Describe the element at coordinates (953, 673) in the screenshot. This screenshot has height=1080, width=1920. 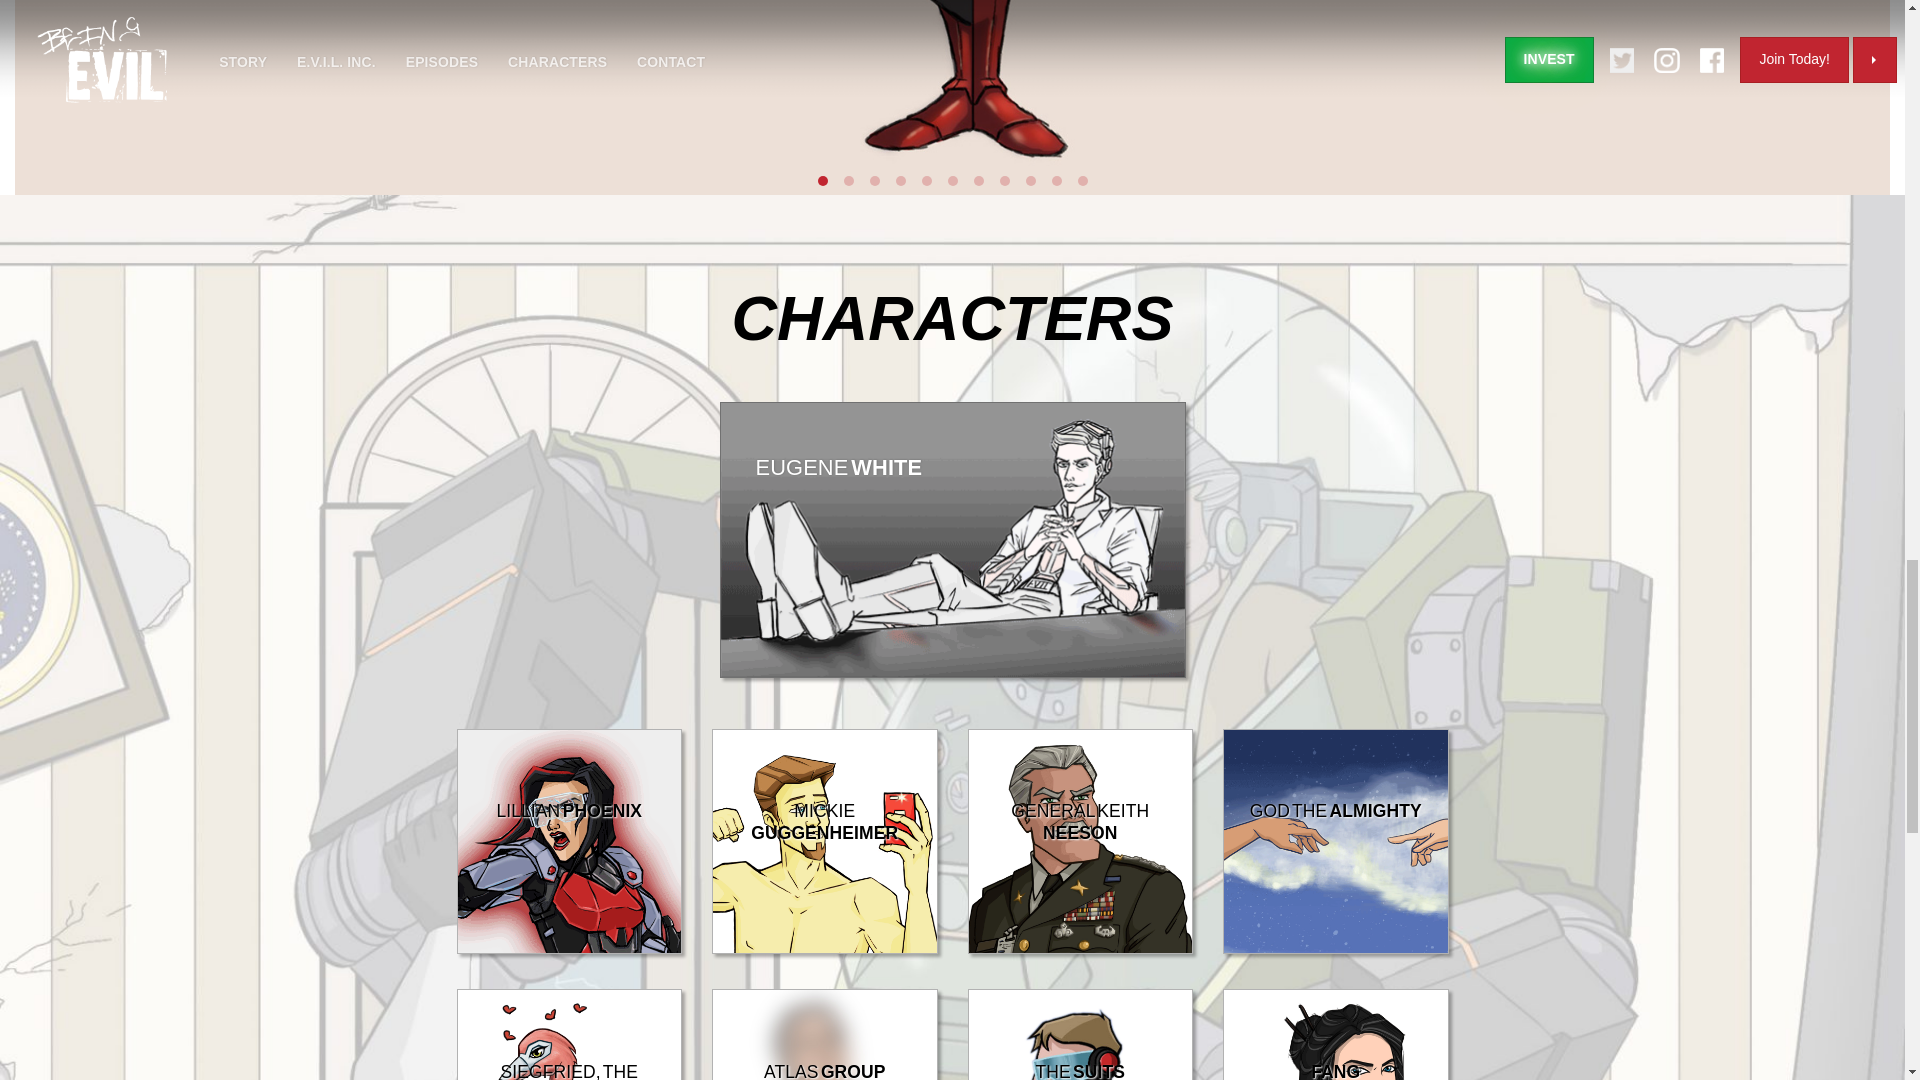
I see `EUGENE WHITE` at that location.